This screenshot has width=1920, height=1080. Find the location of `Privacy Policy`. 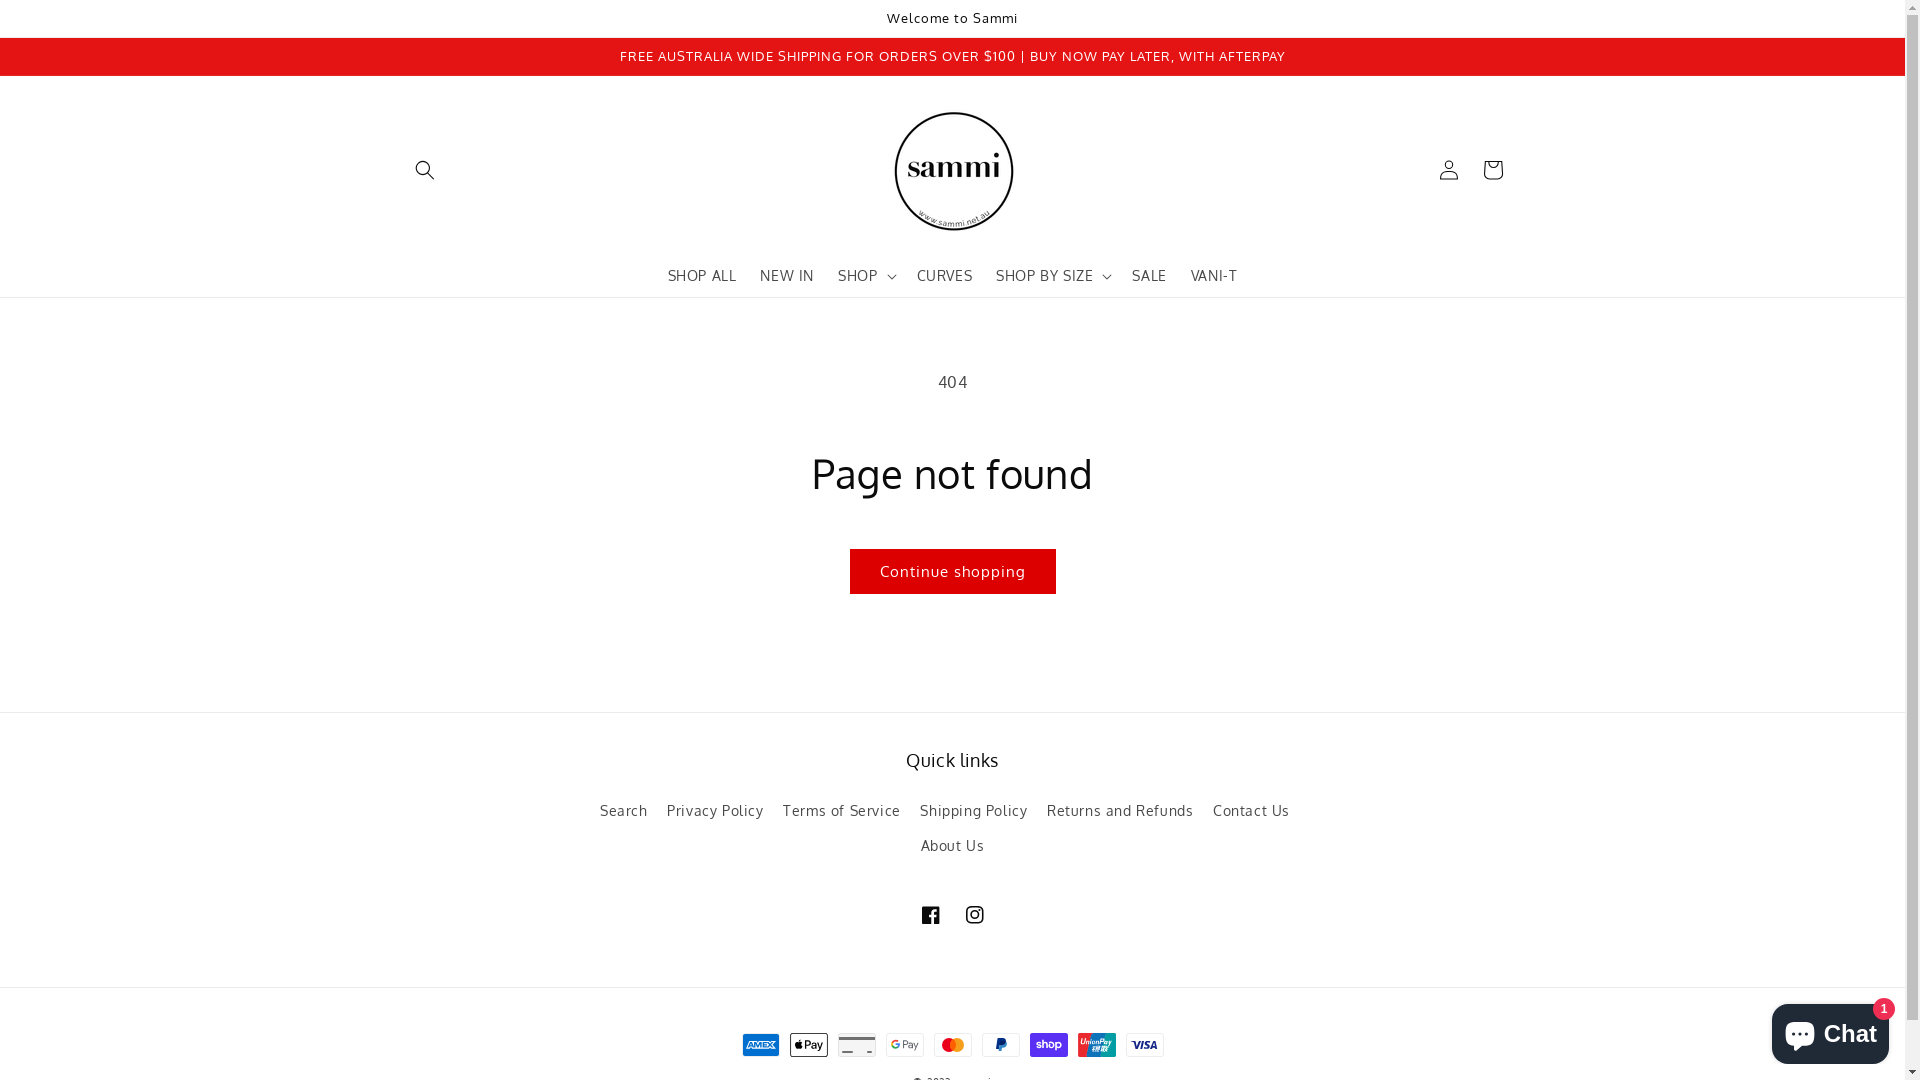

Privacy Policy is located at coordinates (715, 810).